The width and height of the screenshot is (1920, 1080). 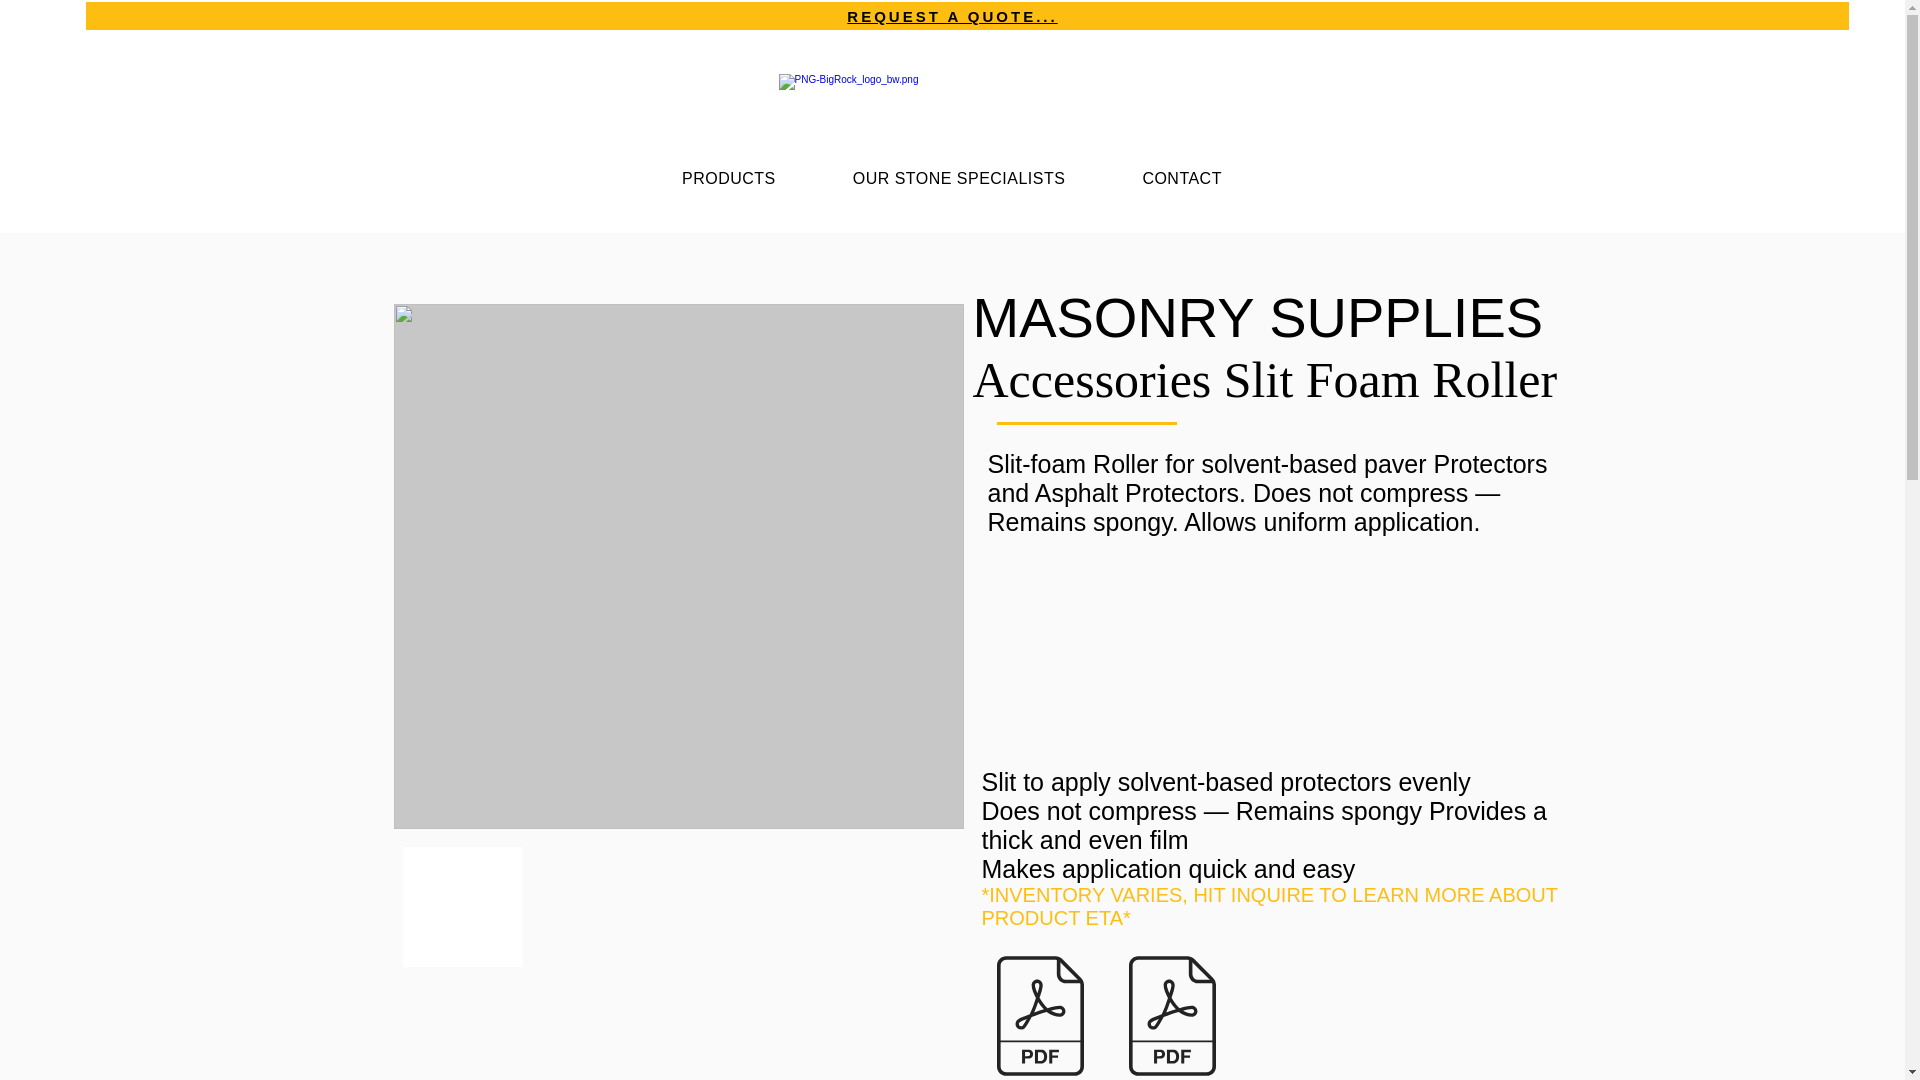 What do you see at coordinates (958, 178) in the screenshot?
I see `OUR STONE SPECIALISTS` at bounding box center [958, 178].